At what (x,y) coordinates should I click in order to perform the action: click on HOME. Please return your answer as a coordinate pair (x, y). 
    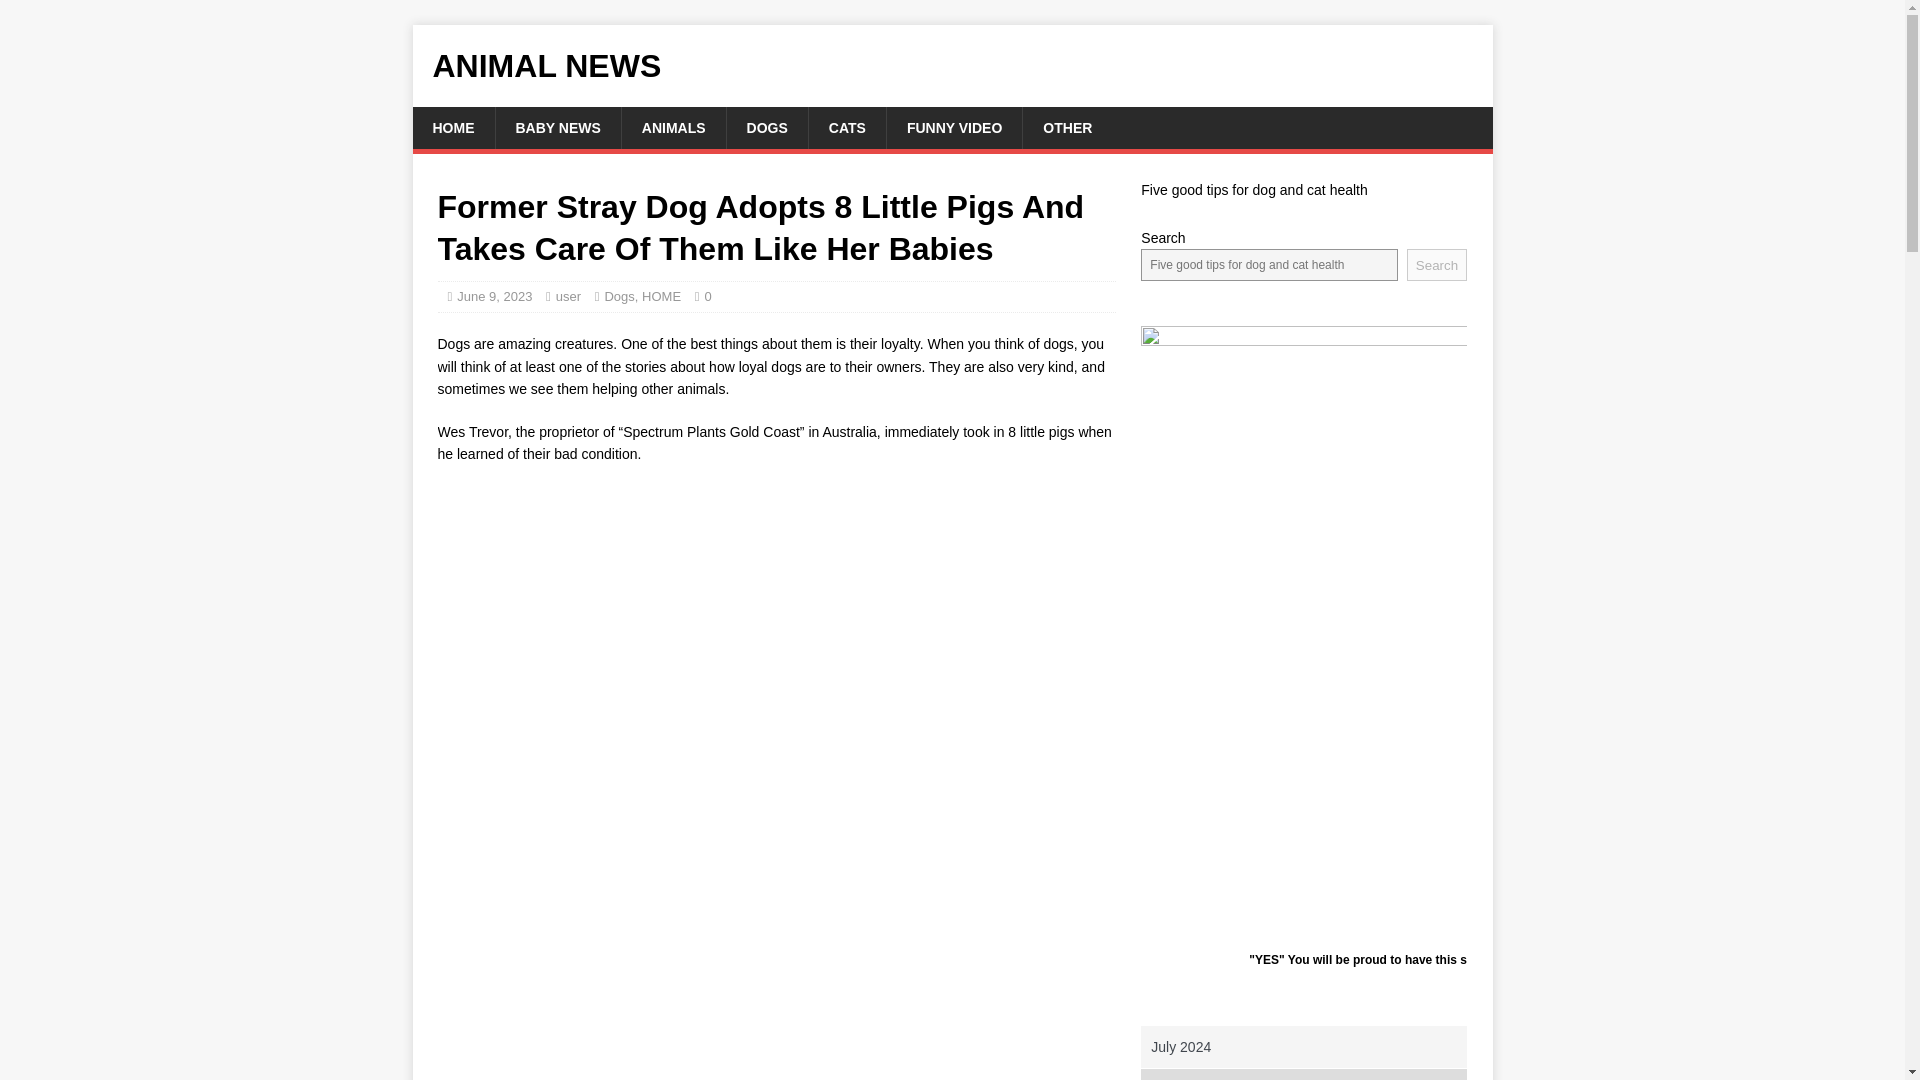
    Looking at the image, I should click on (452, 128).